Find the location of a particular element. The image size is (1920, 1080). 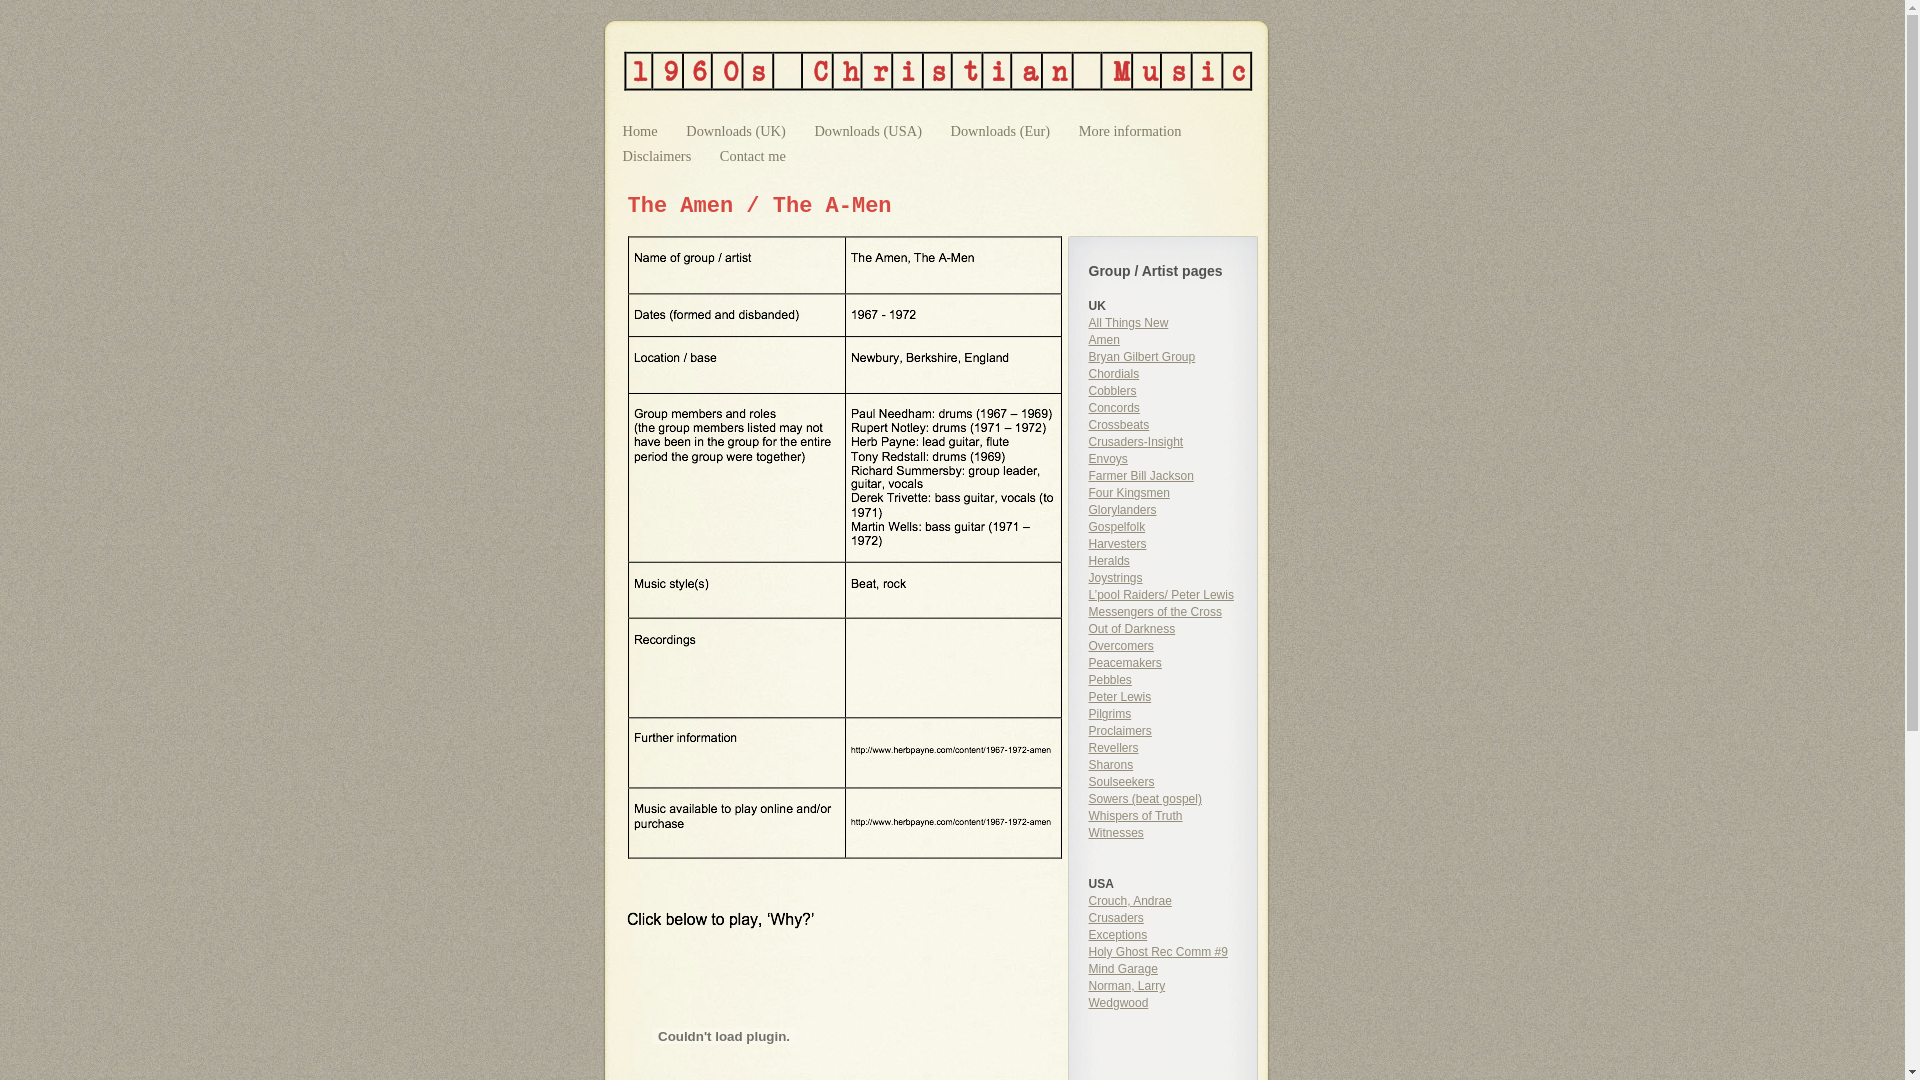

Cobblers is located at coordinates (1112, 391).